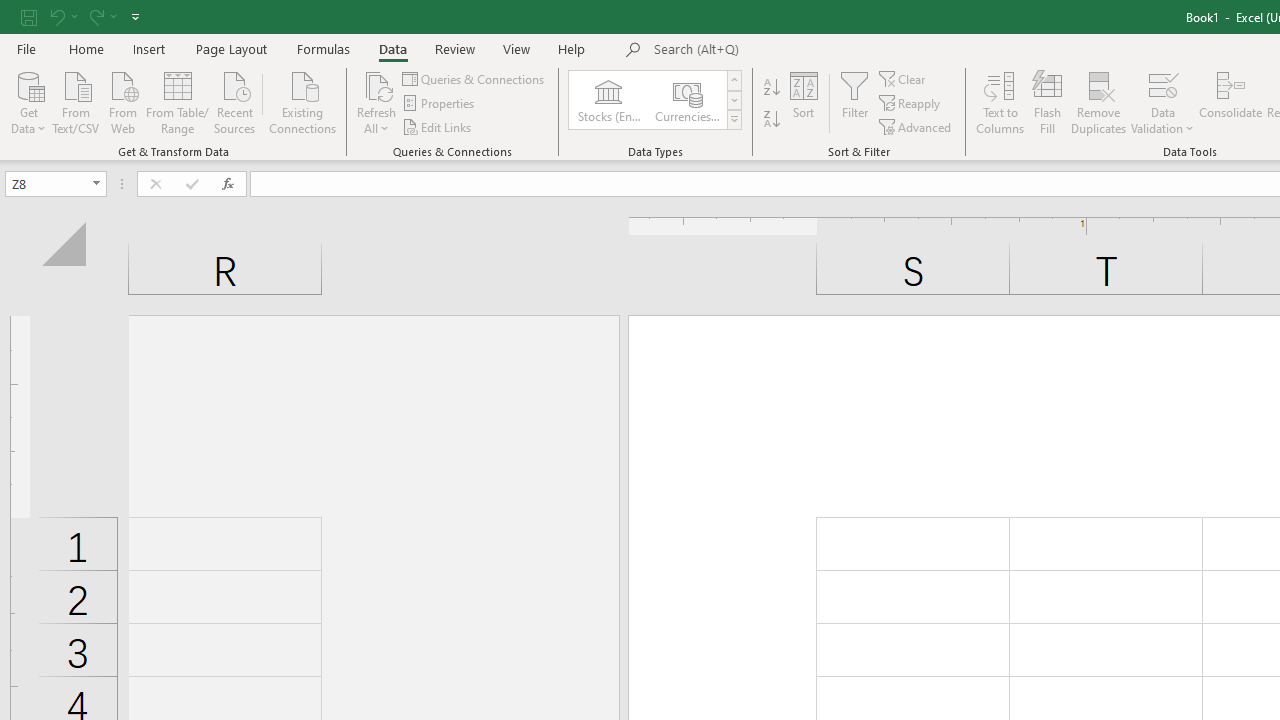 Image resolution: width=1280 pixels, height=720 pixels. What do you see at coordinates (376, 84) in the screenshot?
I see `Refresh All` at bounding box center [376, 84].